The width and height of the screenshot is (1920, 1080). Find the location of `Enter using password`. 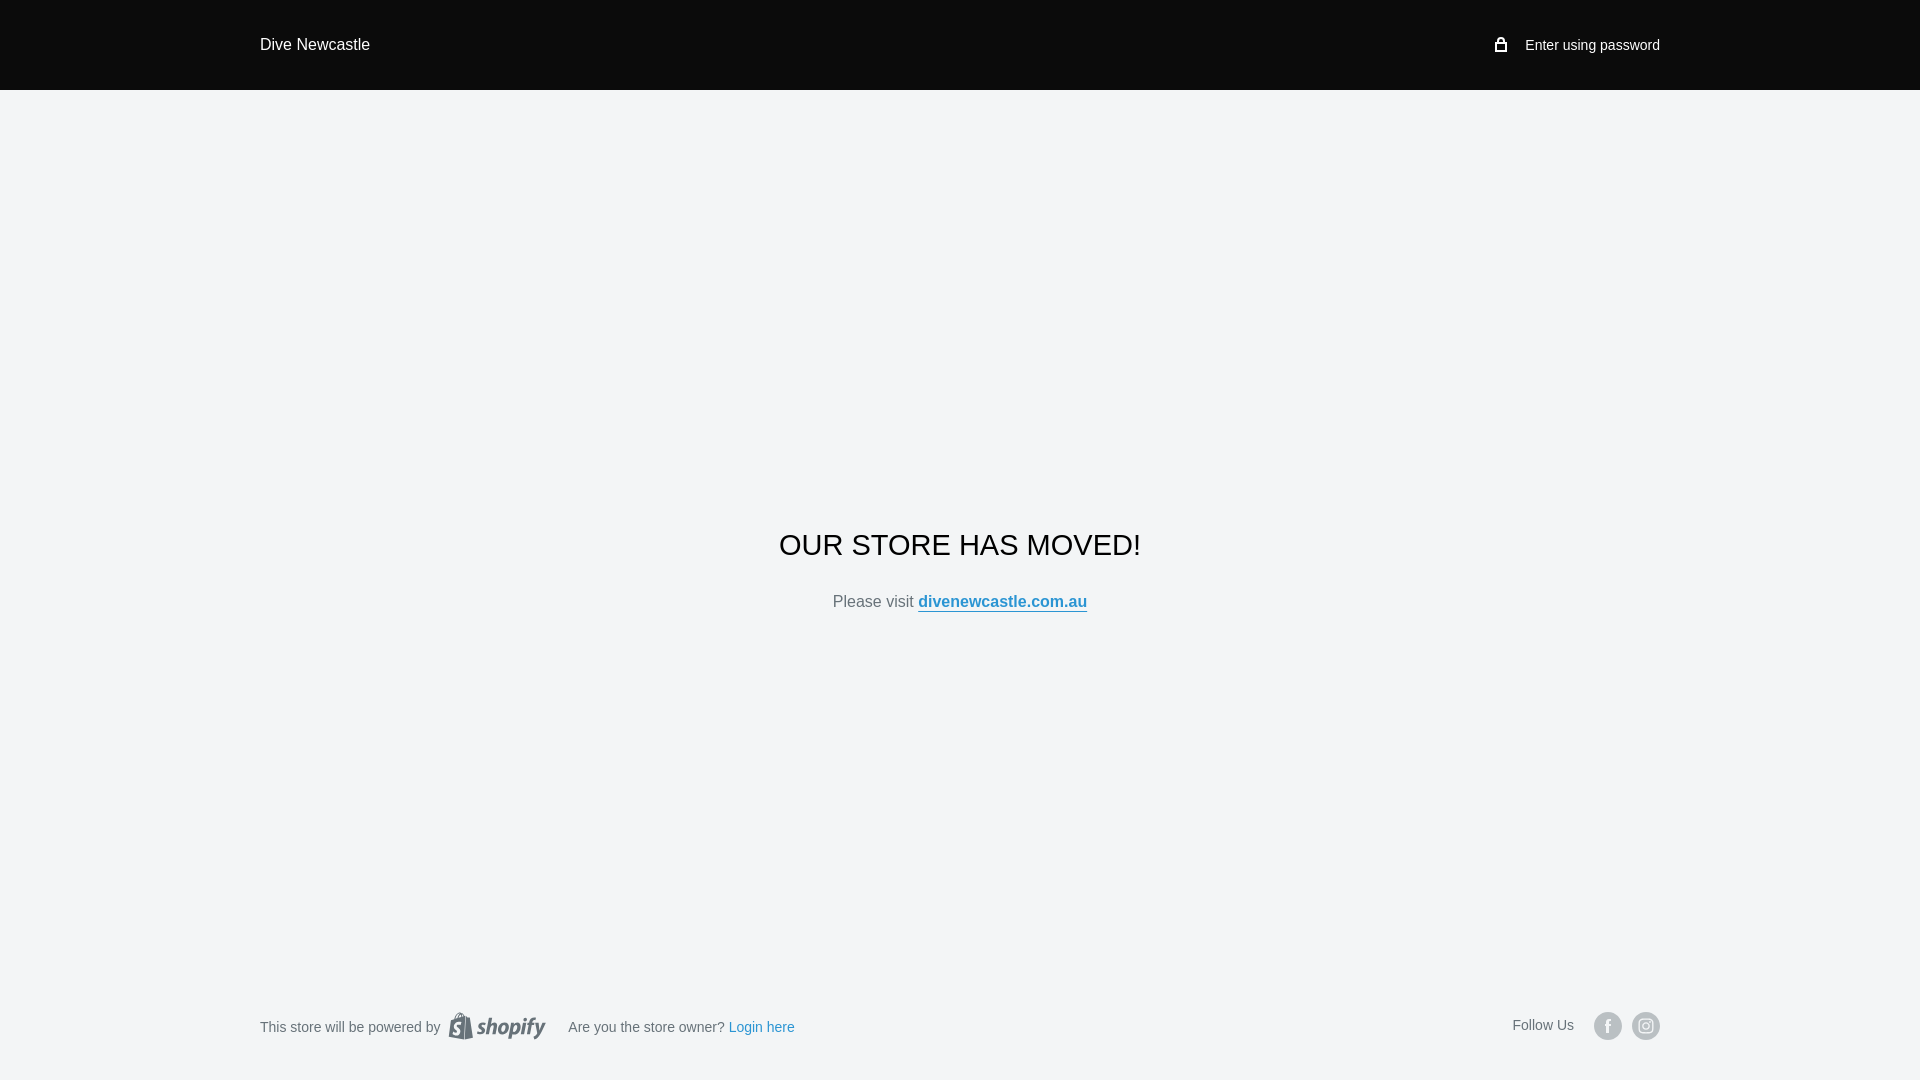

Enter using password is located at coordinates (1578, 45).